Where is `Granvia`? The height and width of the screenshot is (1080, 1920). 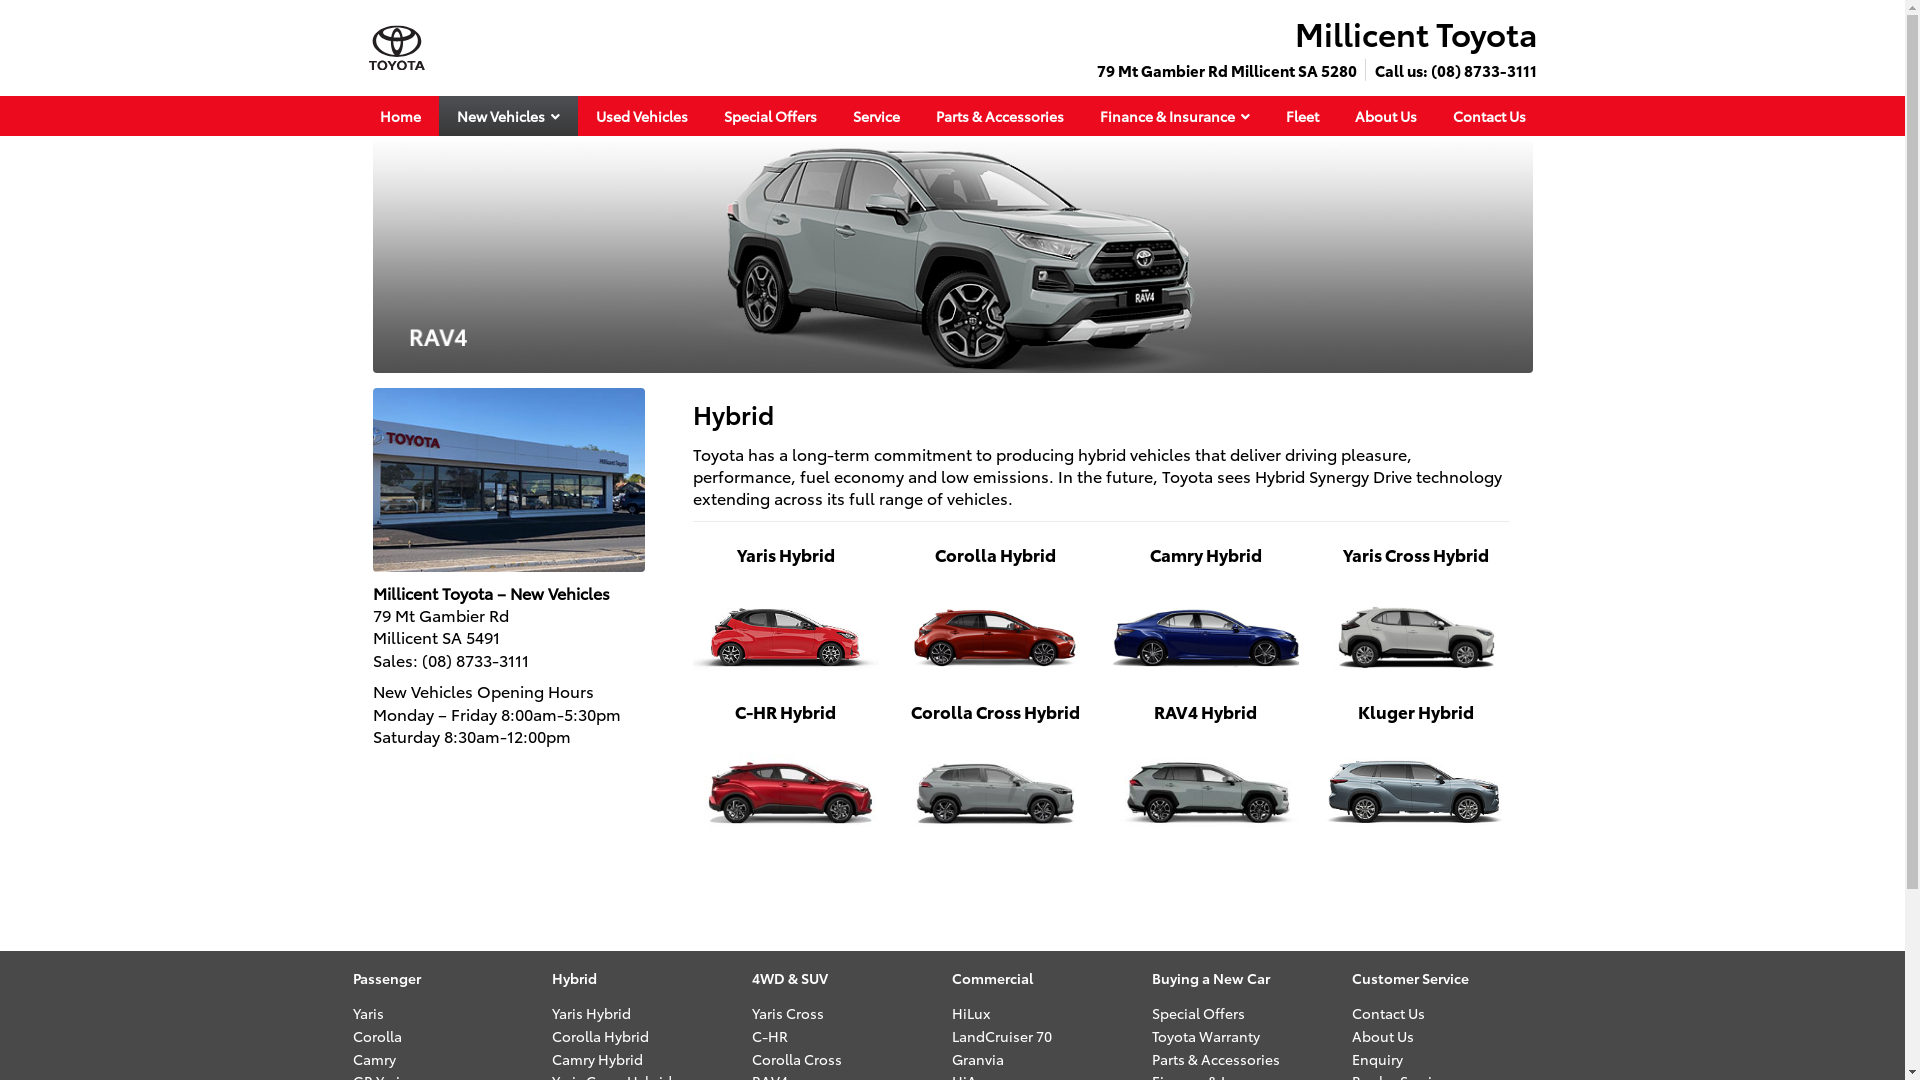
Granvia is located at coordinates (978, 1058).